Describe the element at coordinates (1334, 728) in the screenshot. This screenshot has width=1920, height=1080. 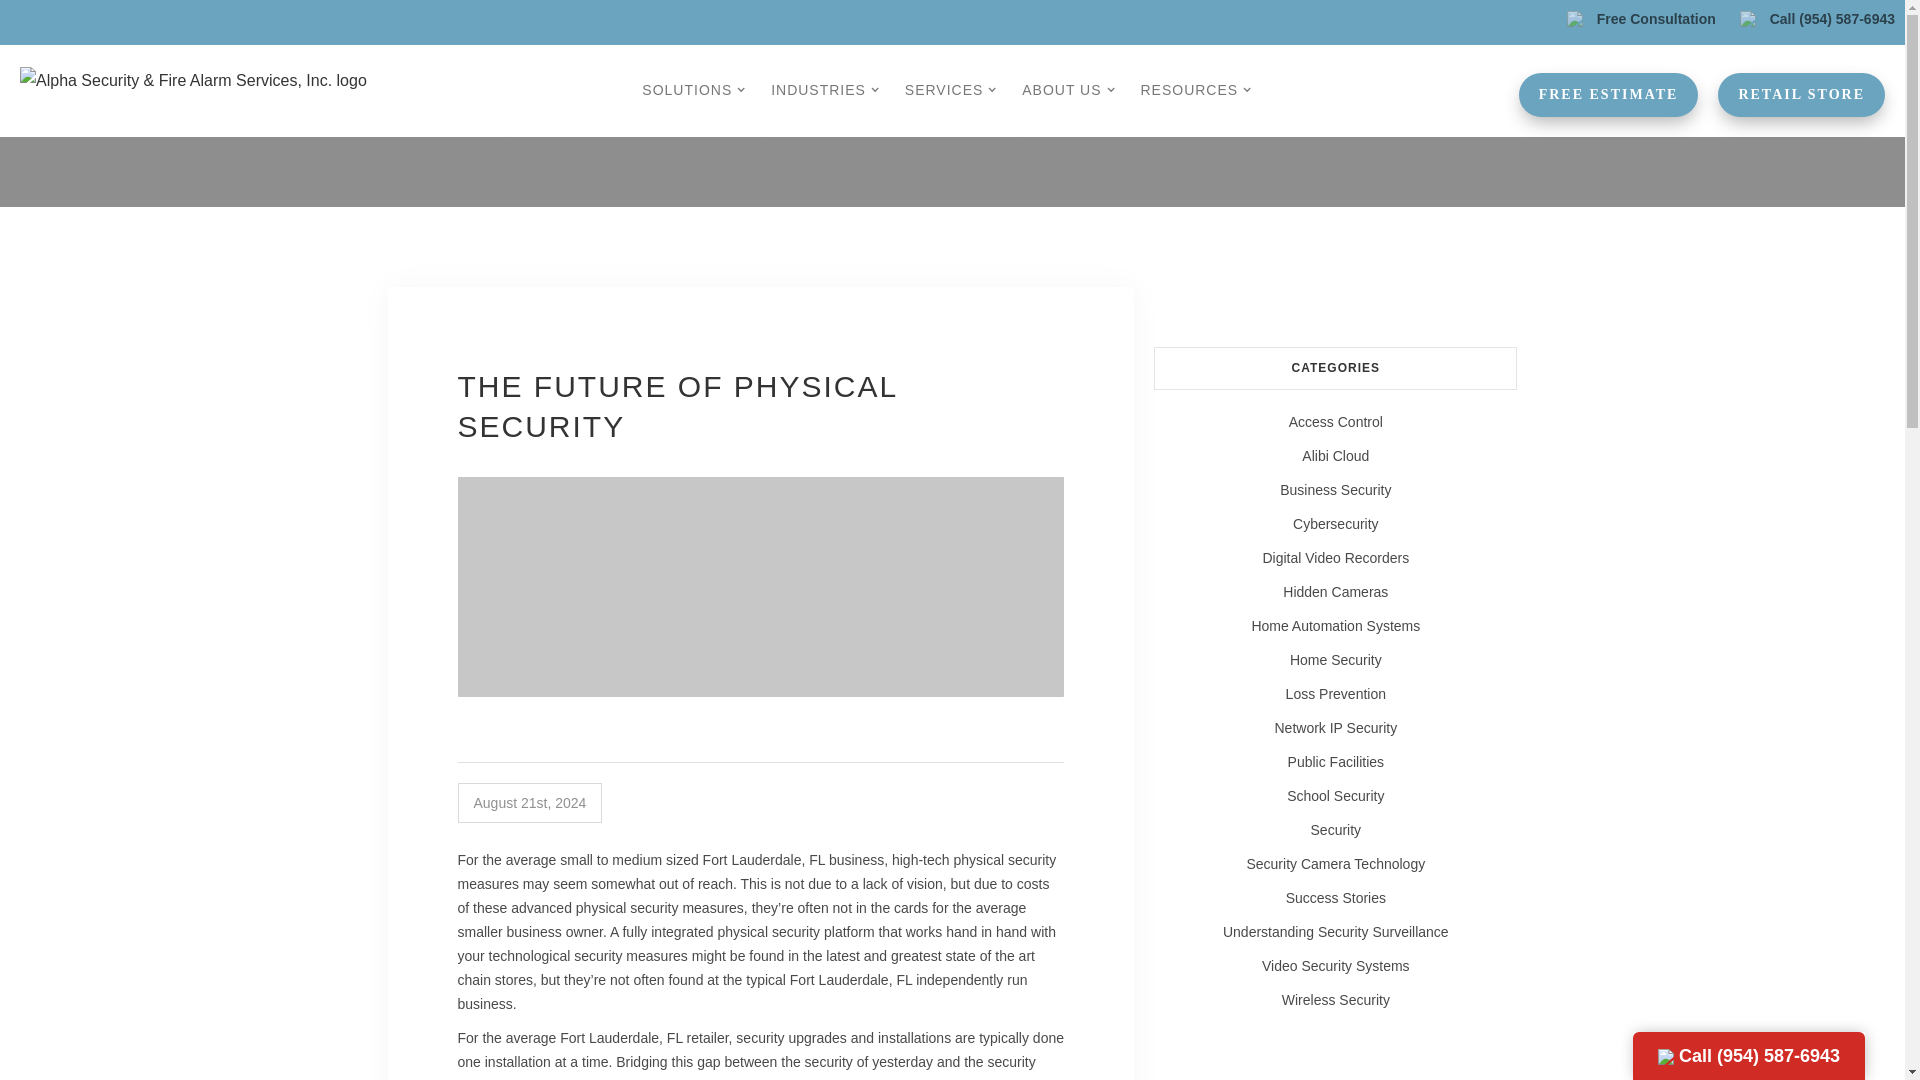
I see `View all posts filed under Network IP Security` at that location.